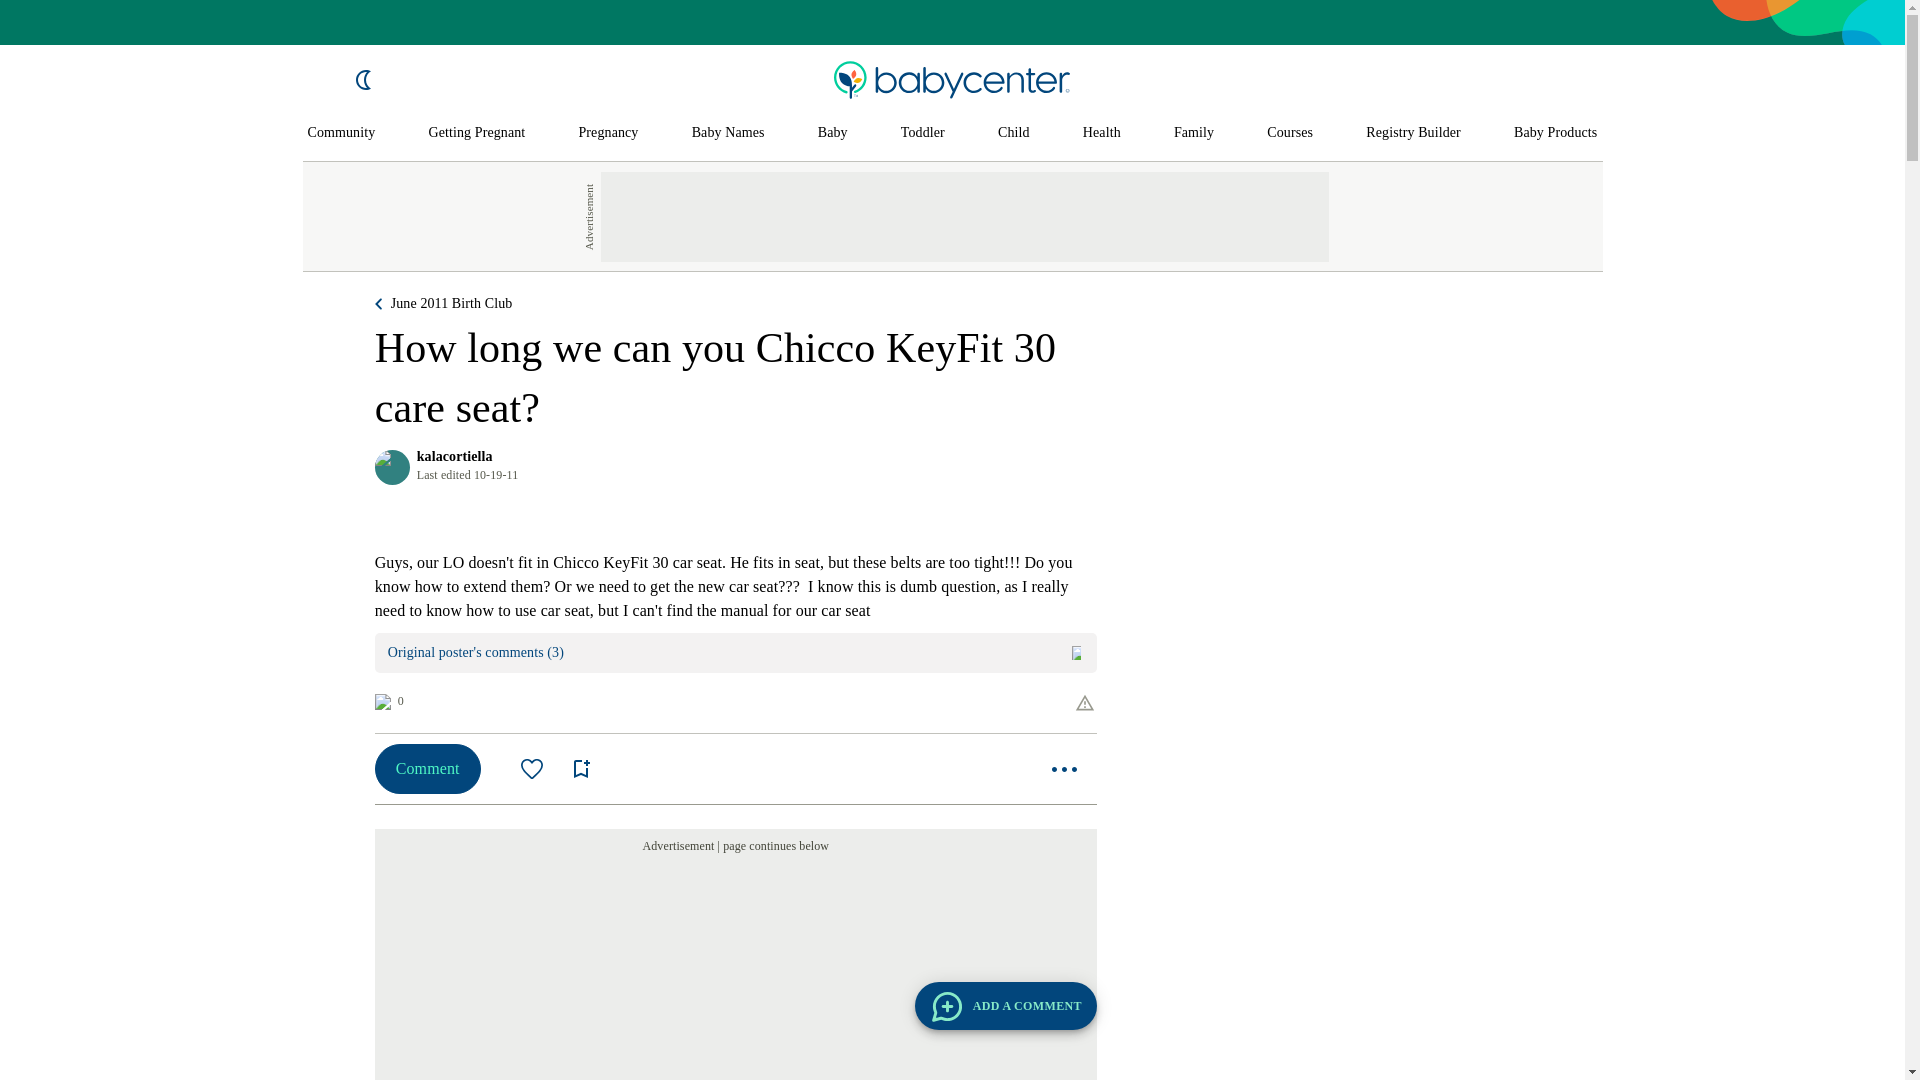 The height and width of the screenshot is (1080, 1920). What do you see at coordinates (1413, 133) in the screenshot?
I see `Registry Builder` at bounding box center [1413, 133].